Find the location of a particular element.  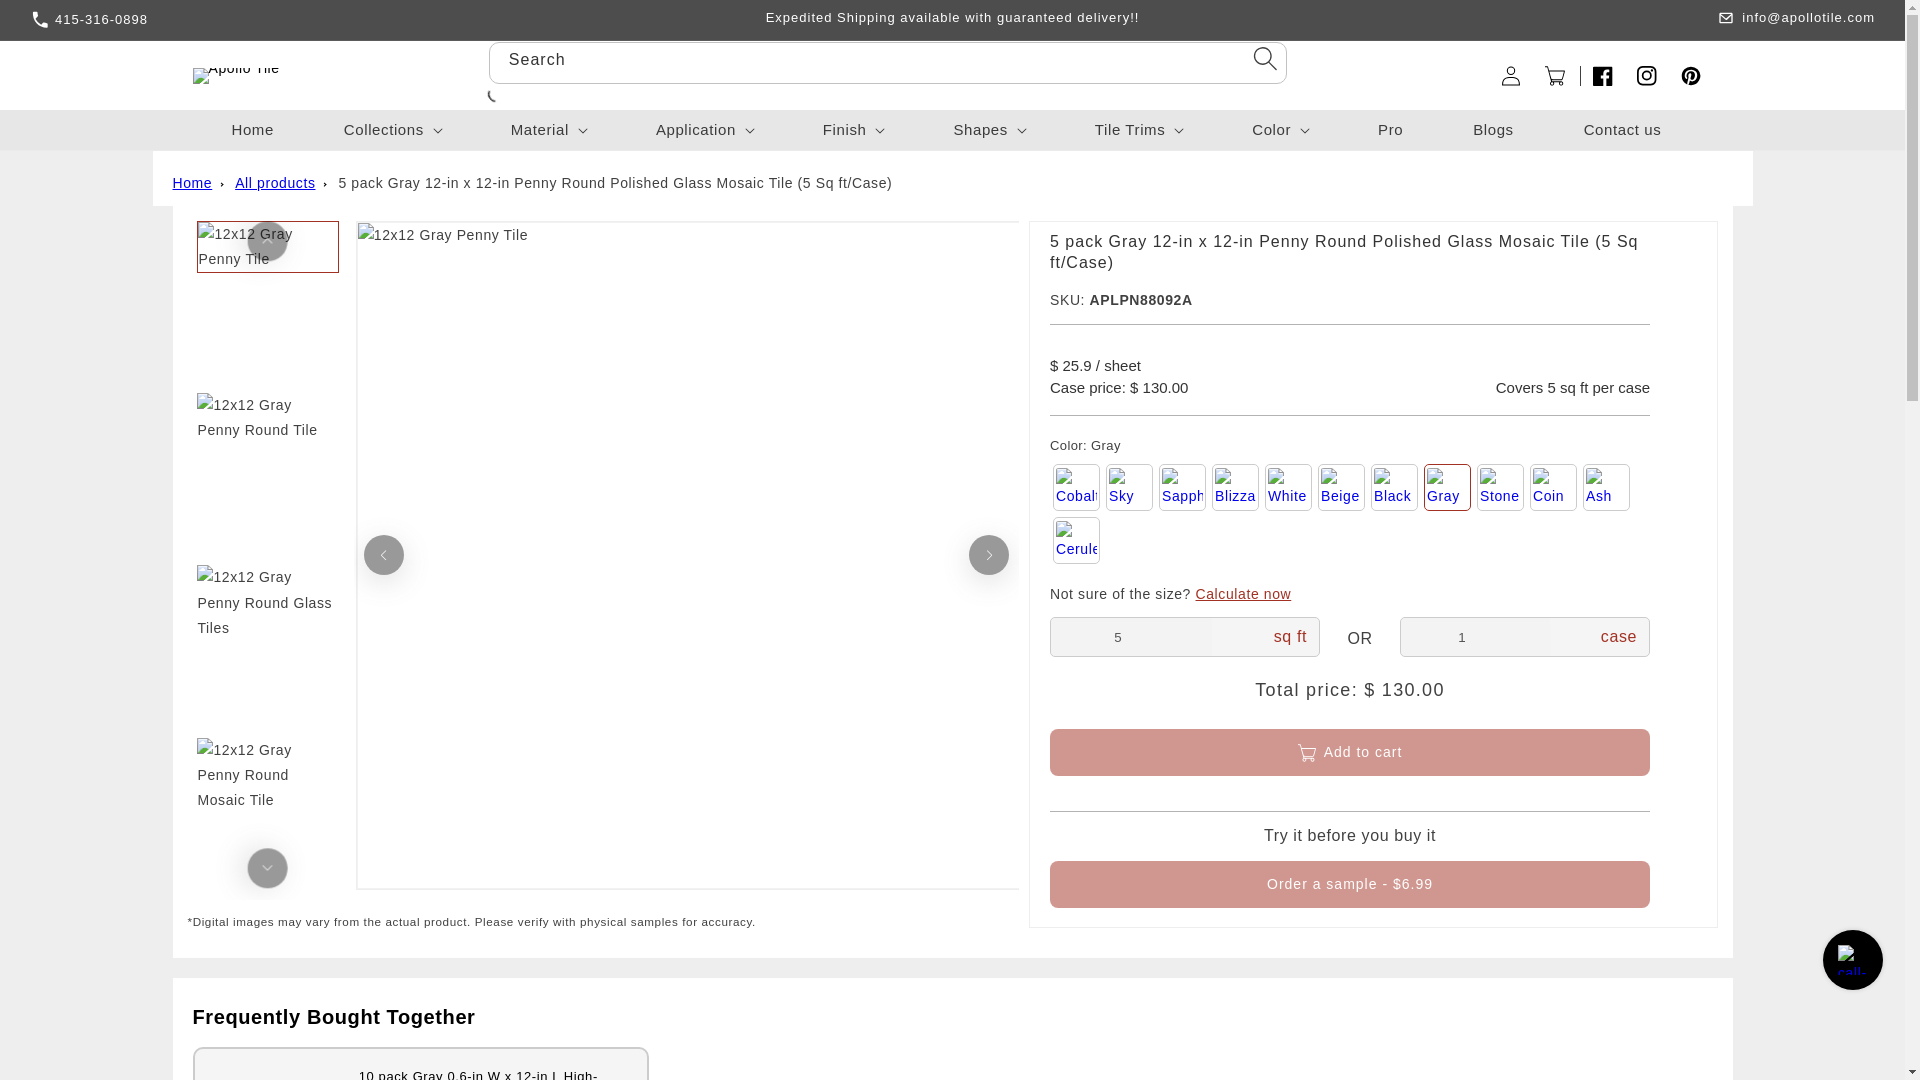

Beige is located at coordinates (1341, 487).